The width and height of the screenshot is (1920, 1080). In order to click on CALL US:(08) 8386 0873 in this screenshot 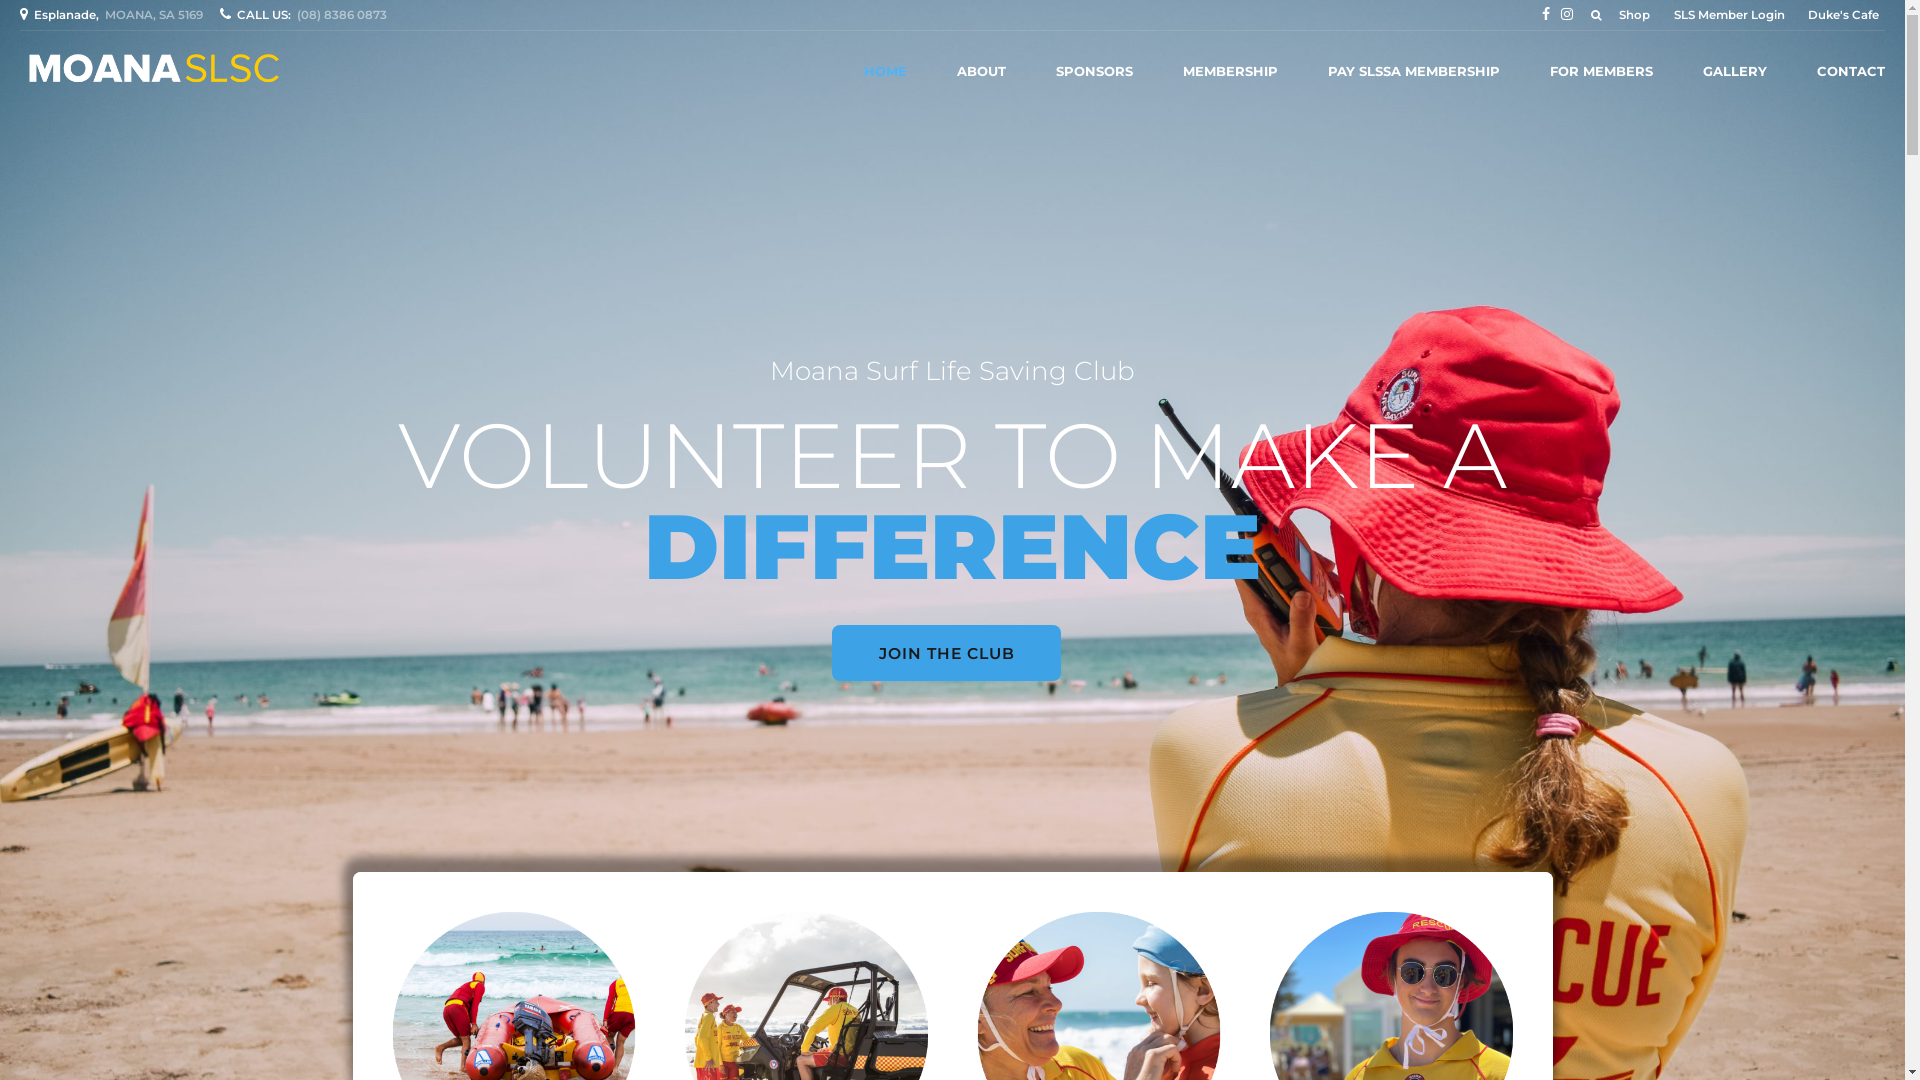, I will do `click(306, 15)`.